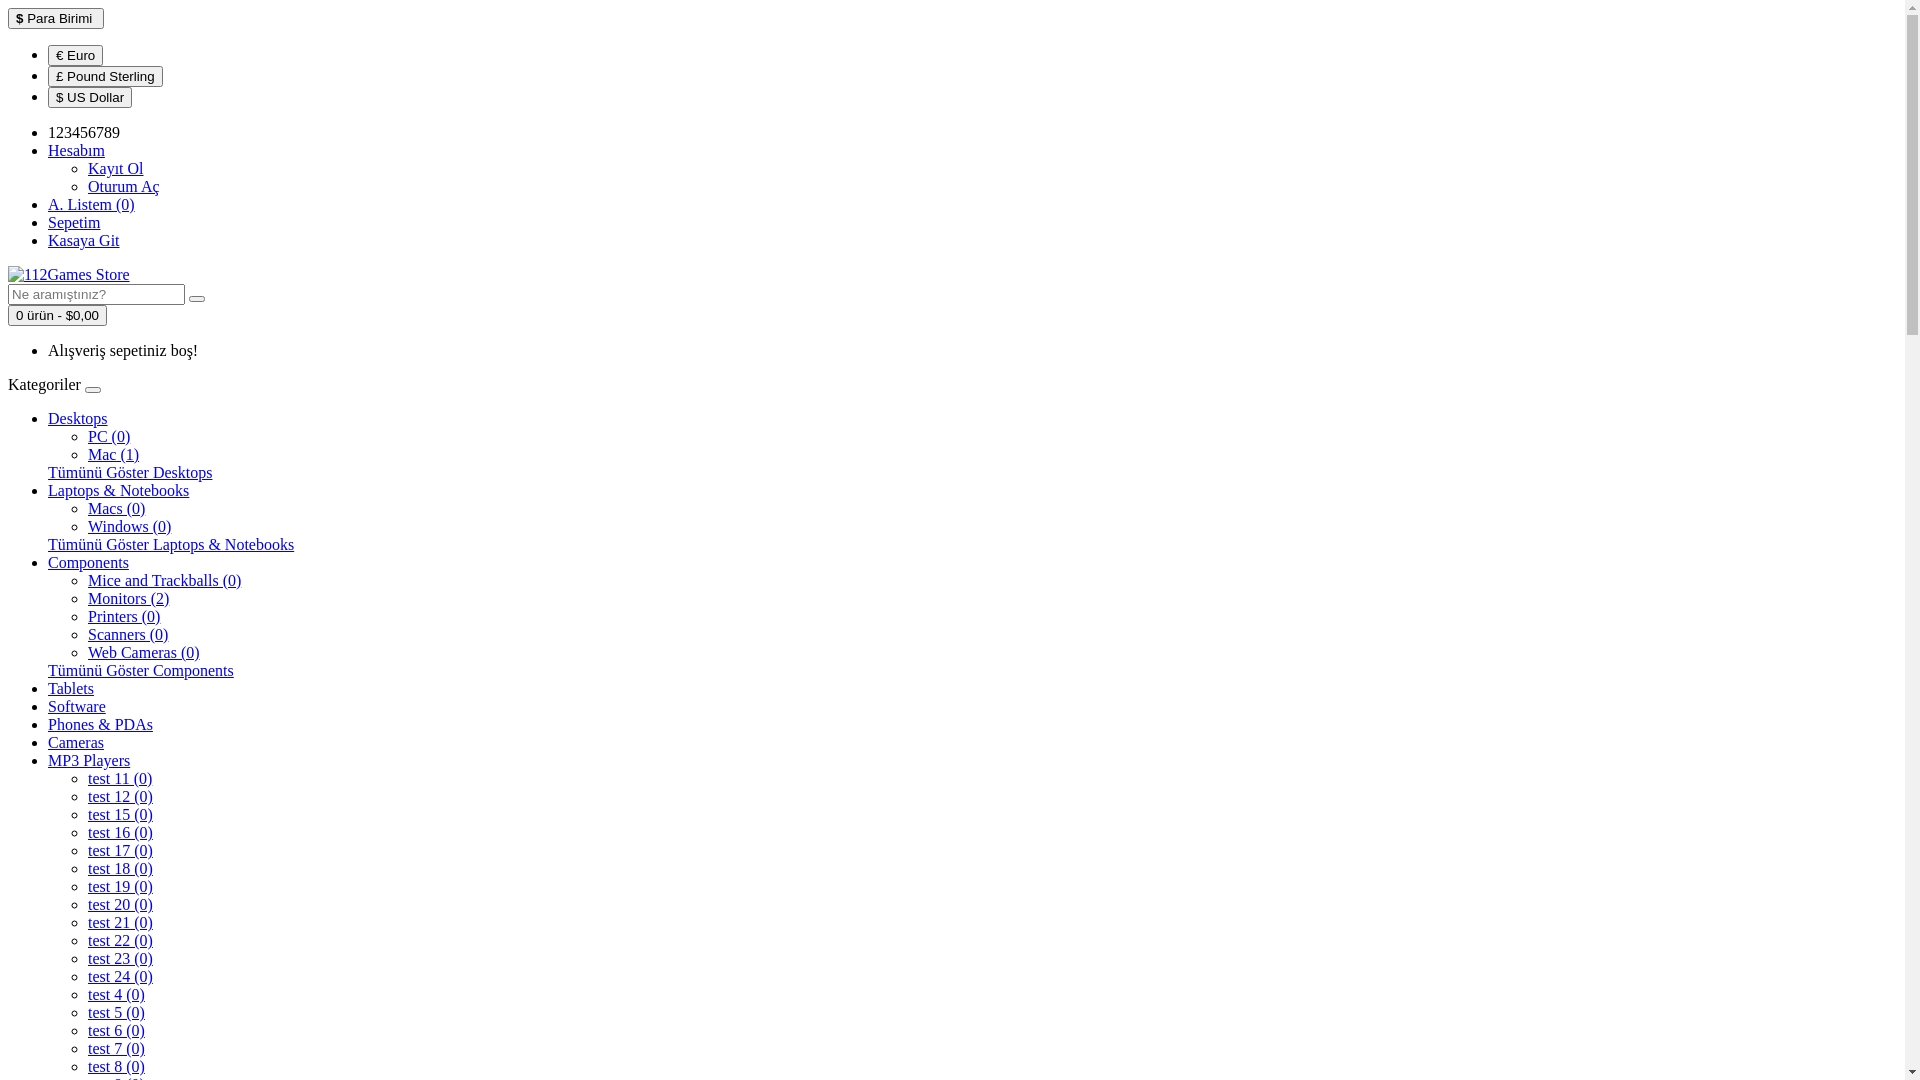 This screenshot has height=1080, width=1920. I want to click on Sepetim, so click(74, 222).